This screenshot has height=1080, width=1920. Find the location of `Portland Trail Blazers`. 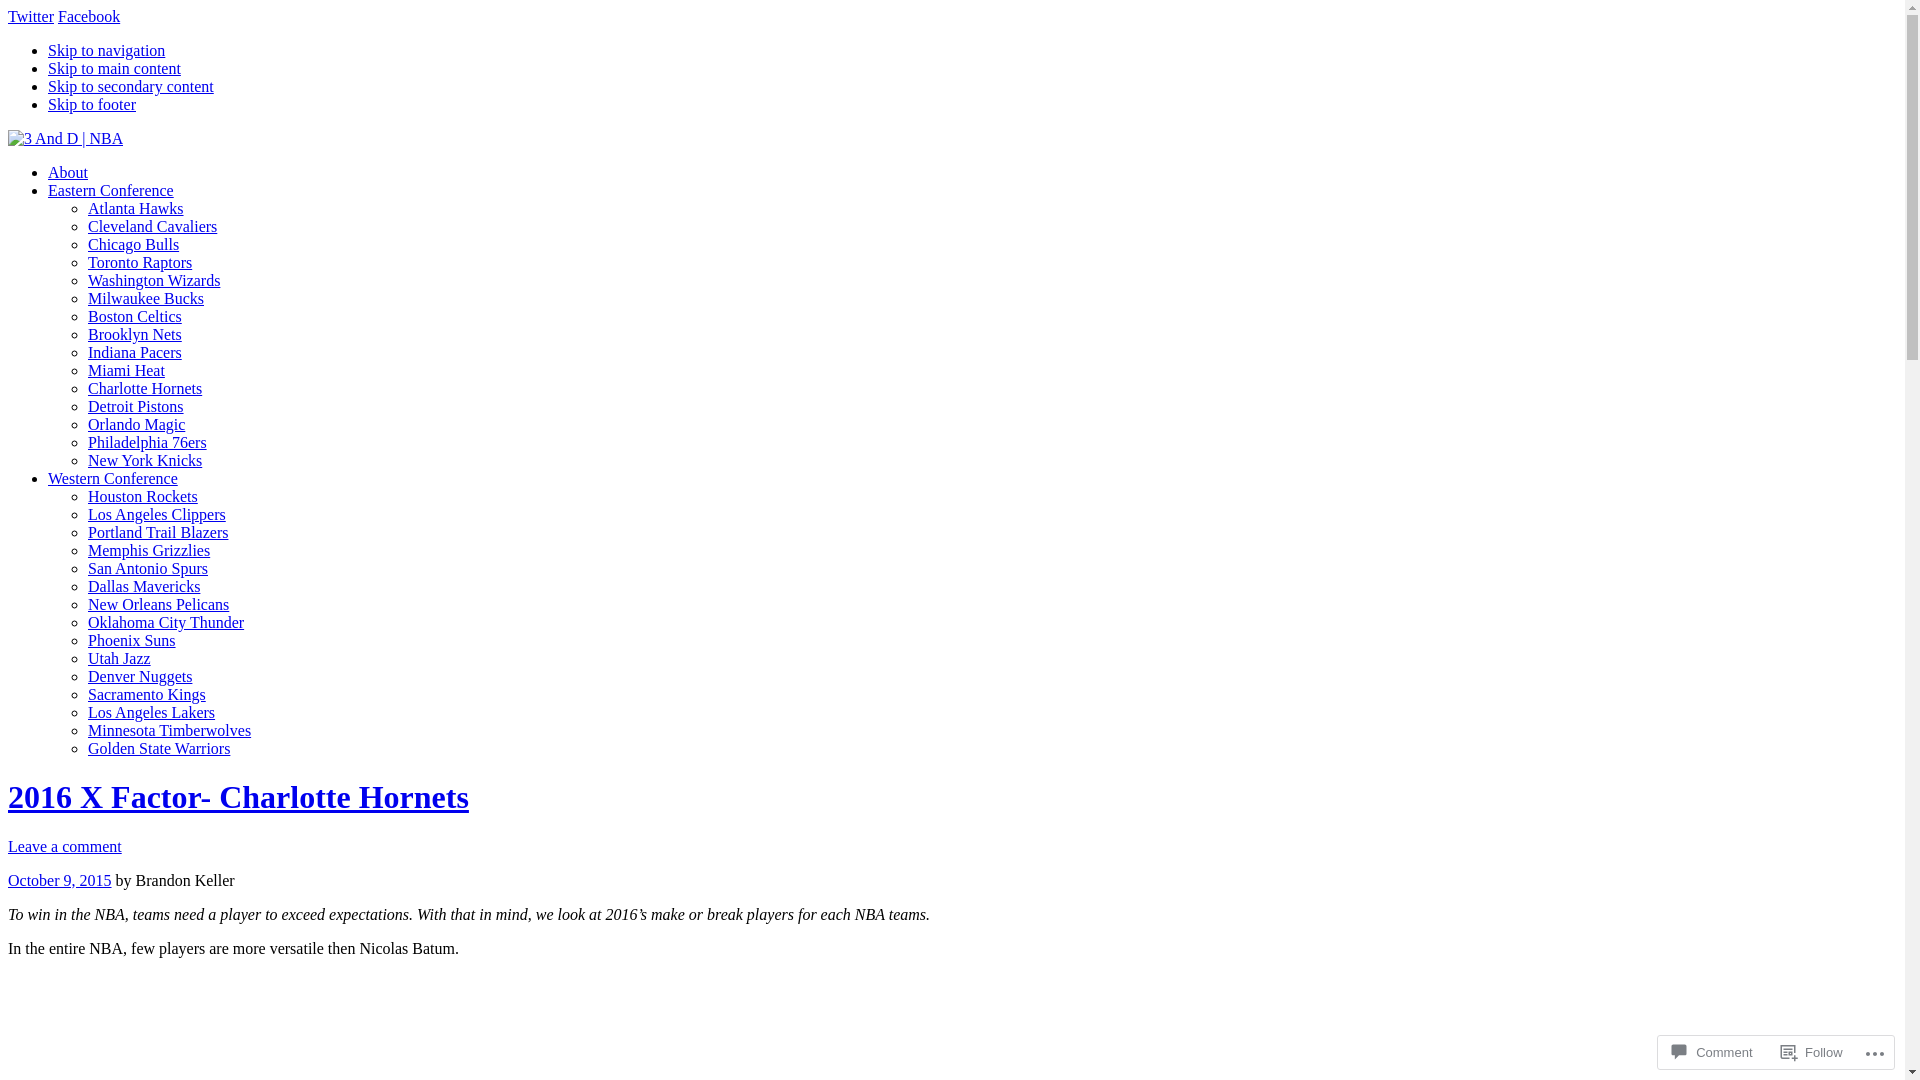

Portland Trail Blazers is located at coordinates (158, 532).